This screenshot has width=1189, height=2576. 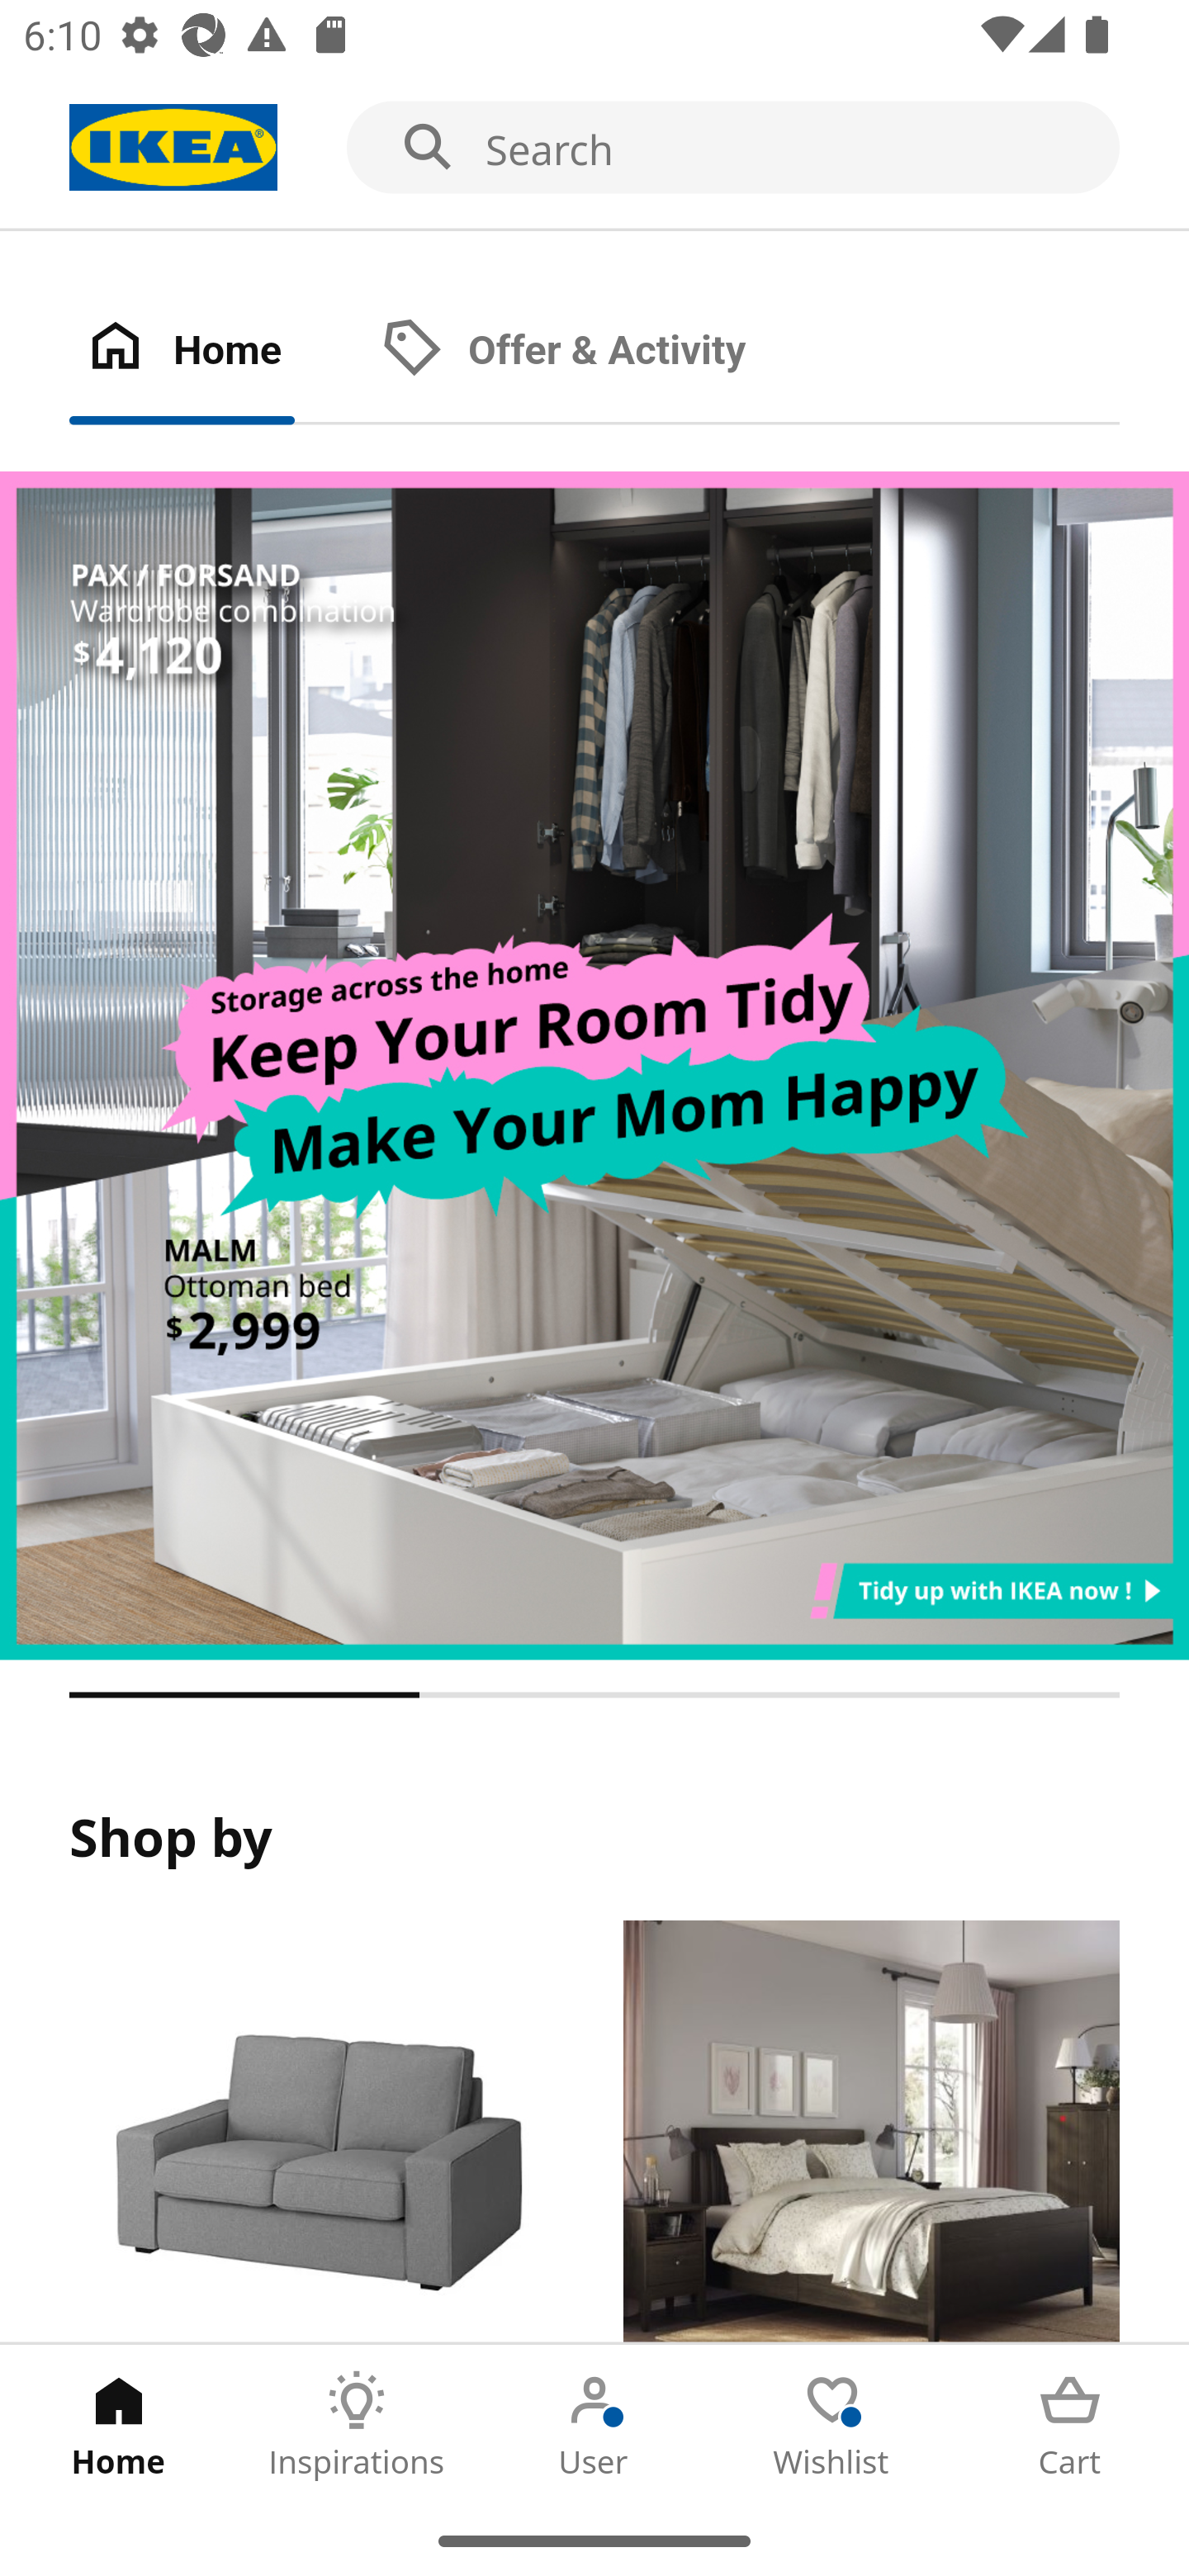 What do you see at coordinates (119, 2425) in the screenshot?
I see `Home
Tab 1 of 5` at bounding box center [119, 2425].